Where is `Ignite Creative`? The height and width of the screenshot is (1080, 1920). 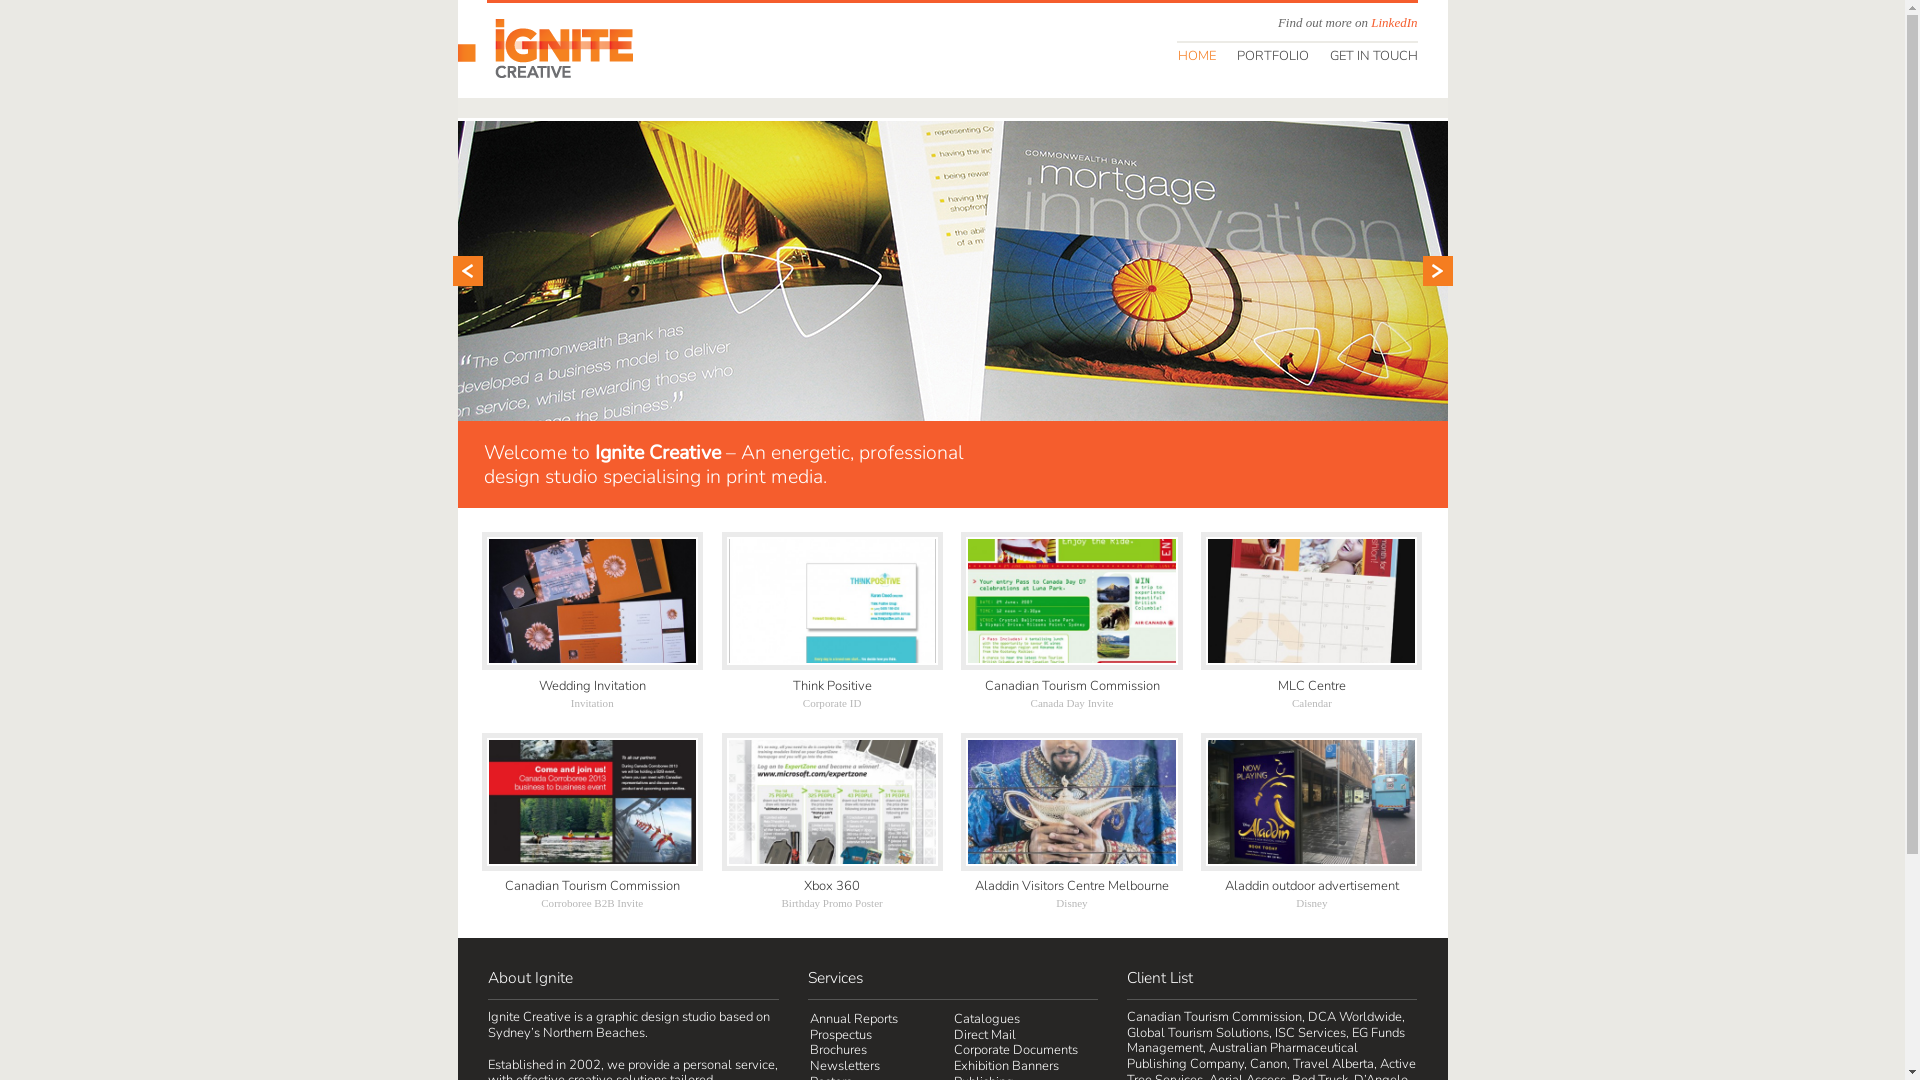
Ignite Creative is located at coordinates (546, 48).